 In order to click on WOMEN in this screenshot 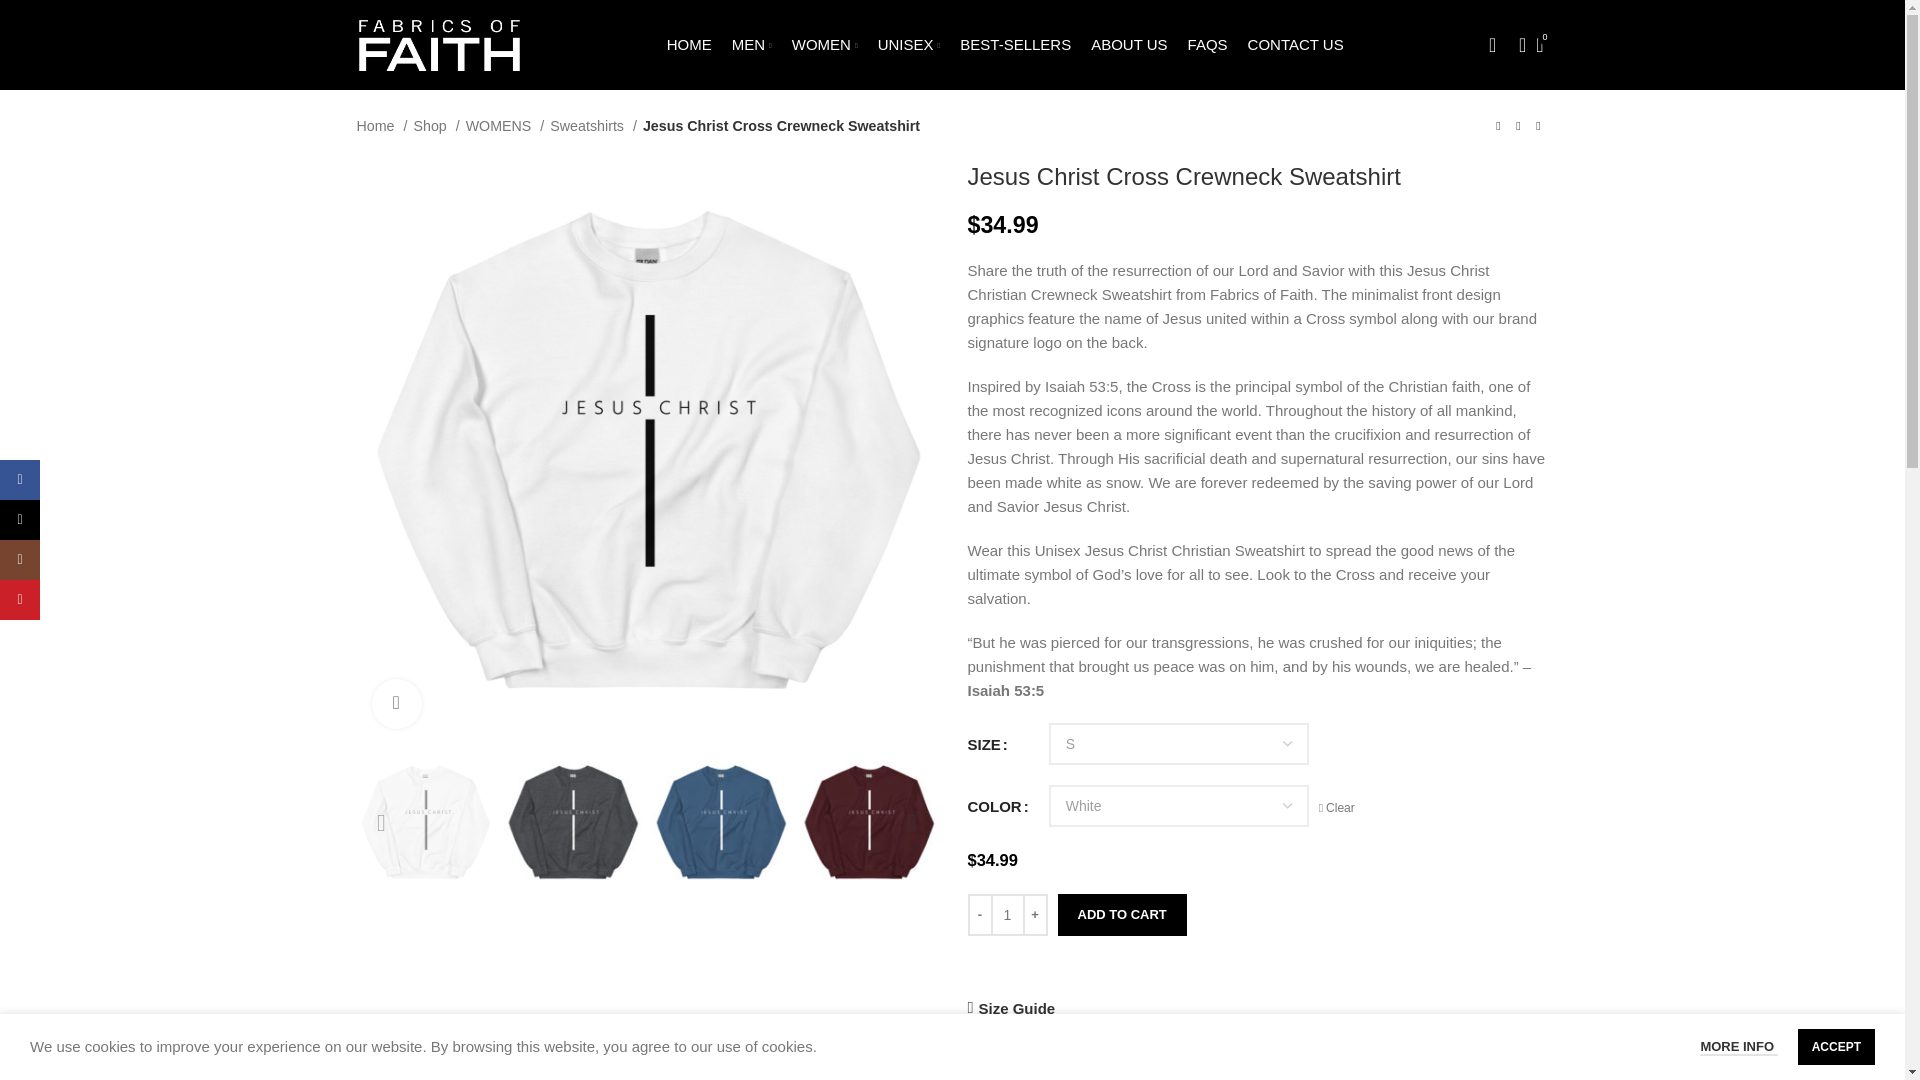, I will do `click(824, 44)`.